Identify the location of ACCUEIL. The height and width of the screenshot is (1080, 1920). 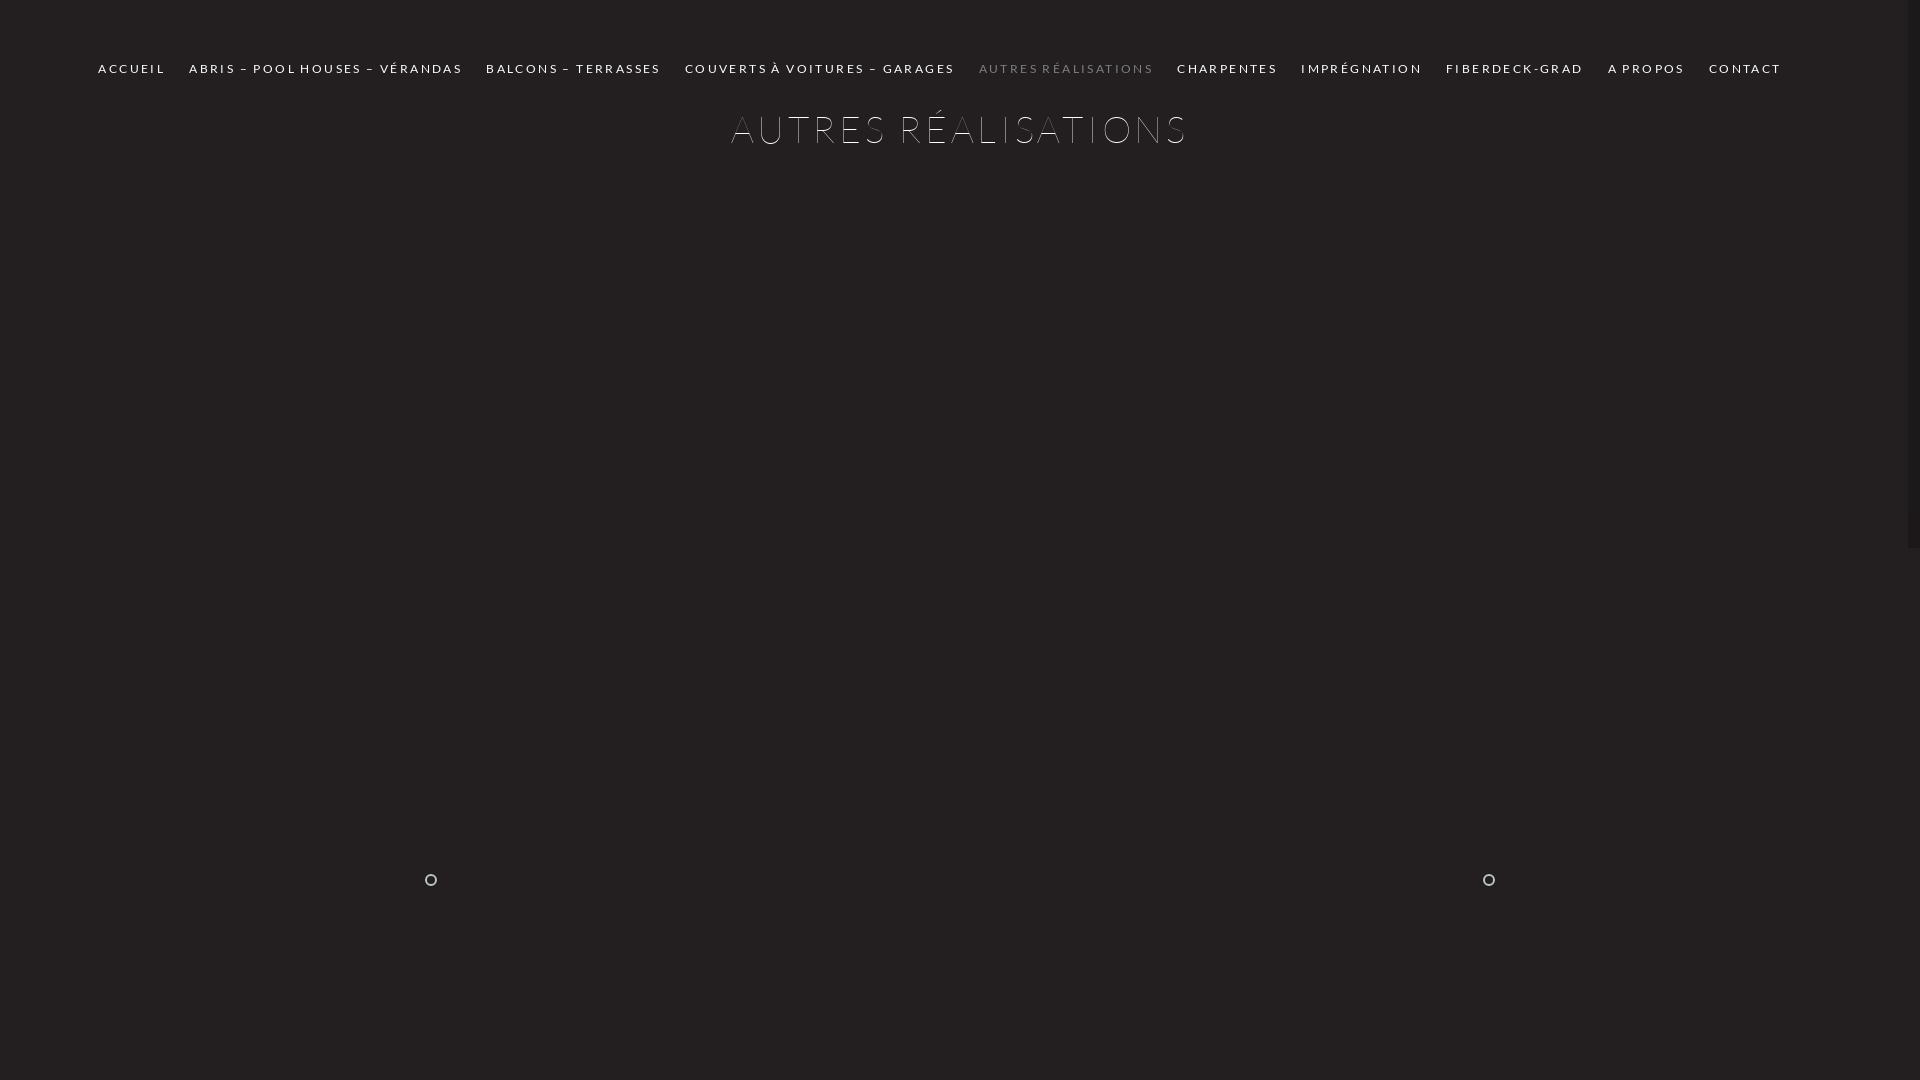
(132, 68).